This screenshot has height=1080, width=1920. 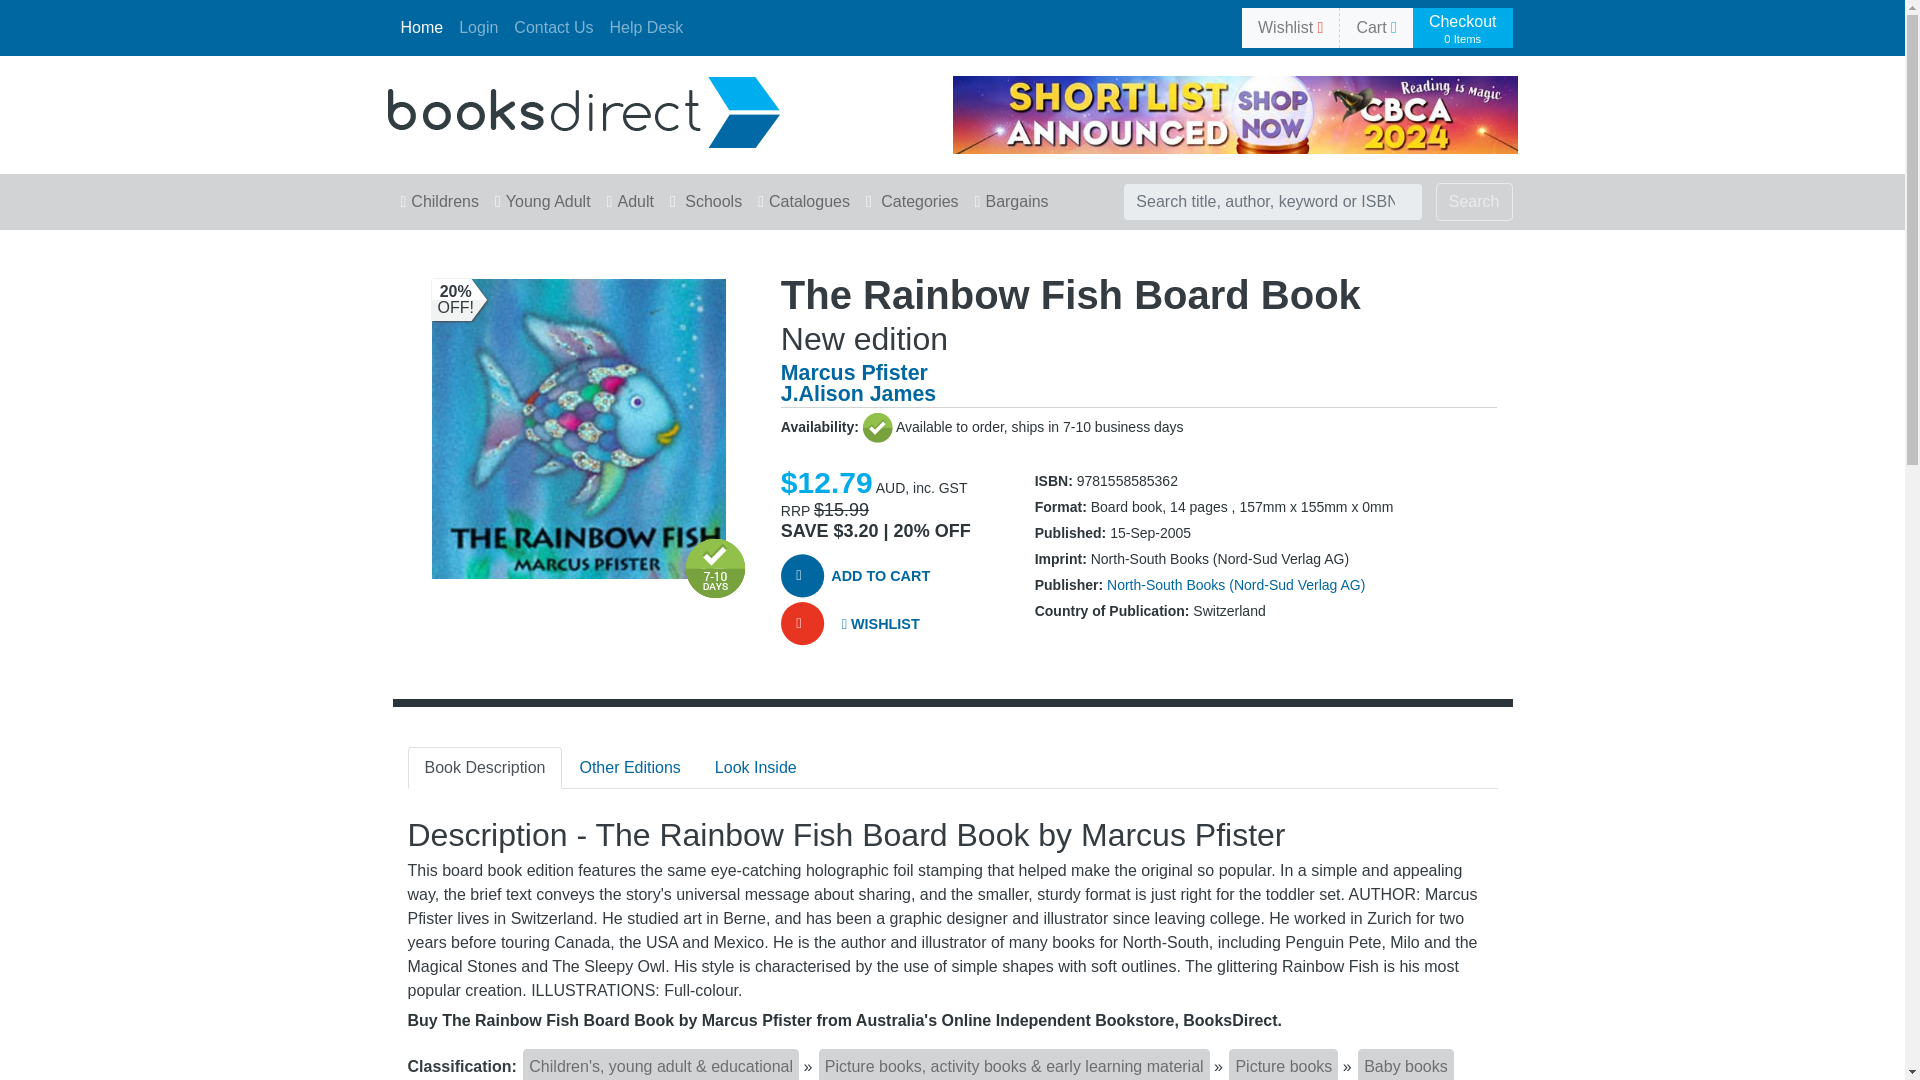 I want to click on Add this book to your wishlist, so click(x=877, y=624).